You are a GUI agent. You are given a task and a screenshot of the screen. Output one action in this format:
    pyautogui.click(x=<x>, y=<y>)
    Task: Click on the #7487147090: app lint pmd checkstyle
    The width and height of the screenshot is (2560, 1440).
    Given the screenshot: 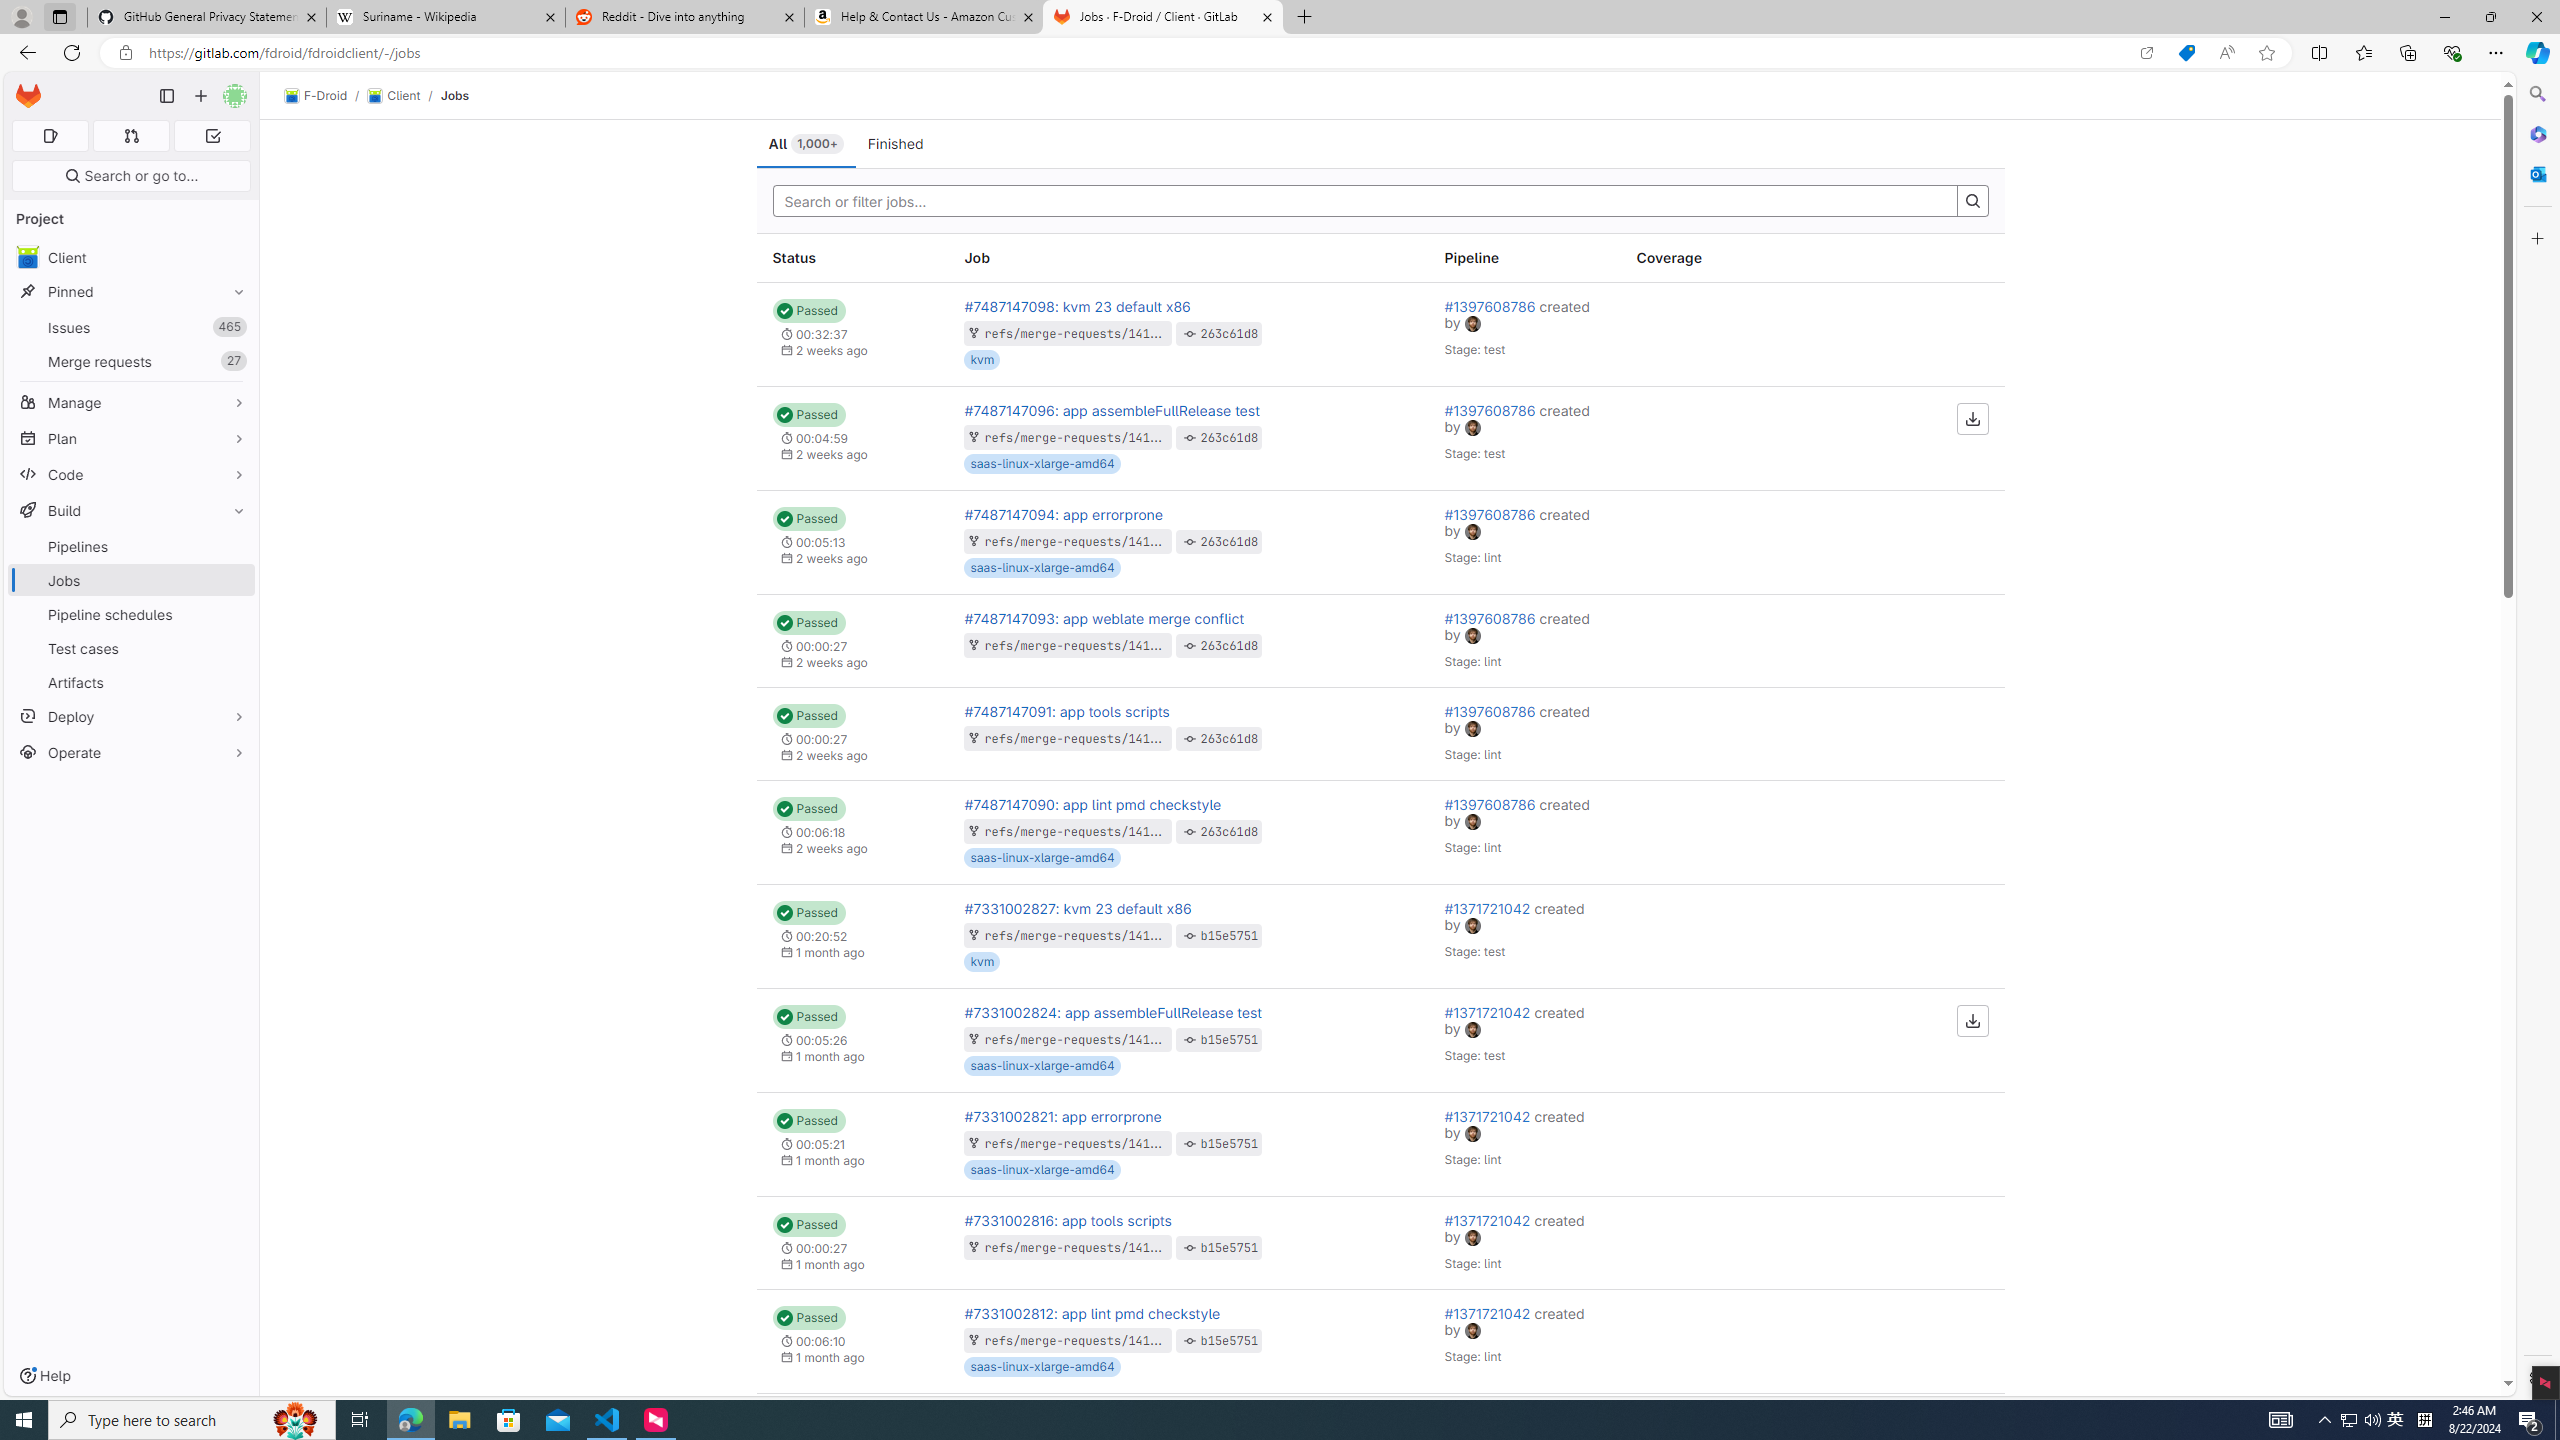 What is the action you would take?
    pyautogui.click(x=1093, y=804)
    